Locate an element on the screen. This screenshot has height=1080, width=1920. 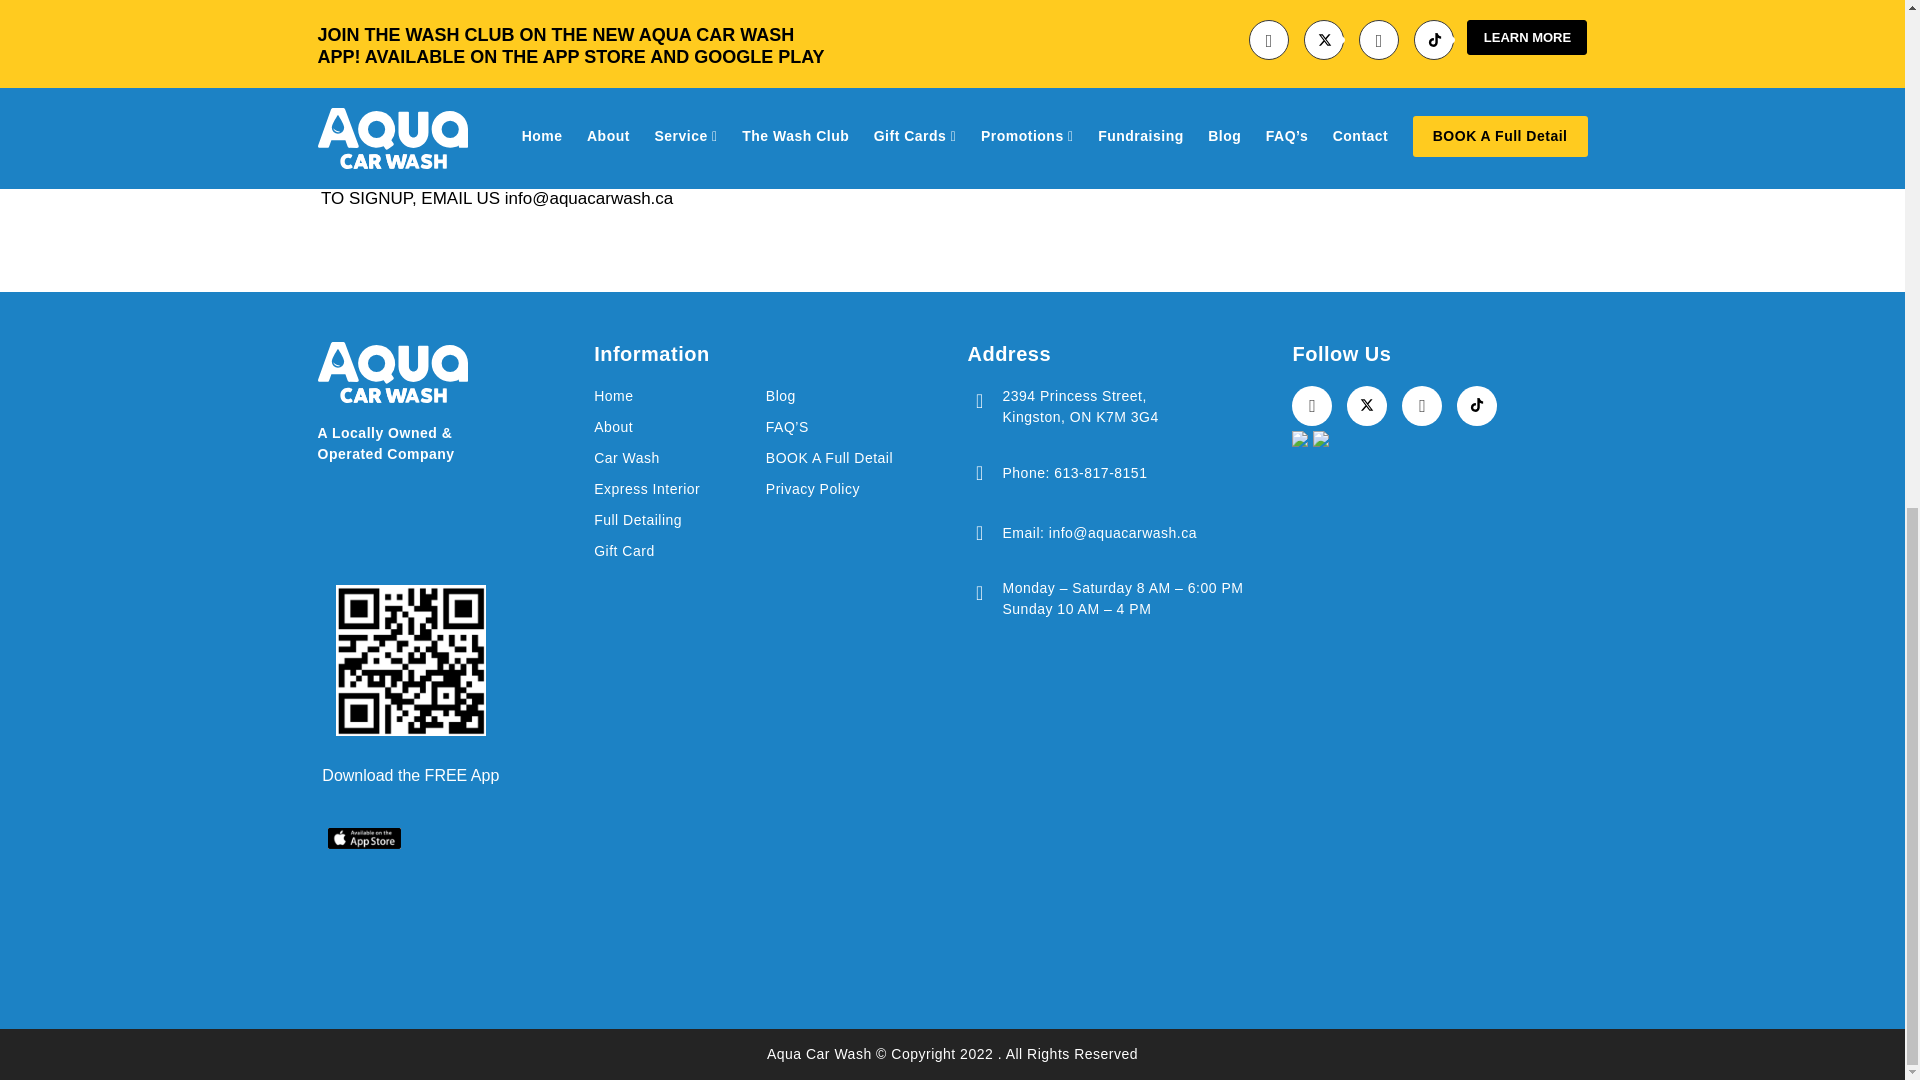
Blog is located at coordinates (852, 396).